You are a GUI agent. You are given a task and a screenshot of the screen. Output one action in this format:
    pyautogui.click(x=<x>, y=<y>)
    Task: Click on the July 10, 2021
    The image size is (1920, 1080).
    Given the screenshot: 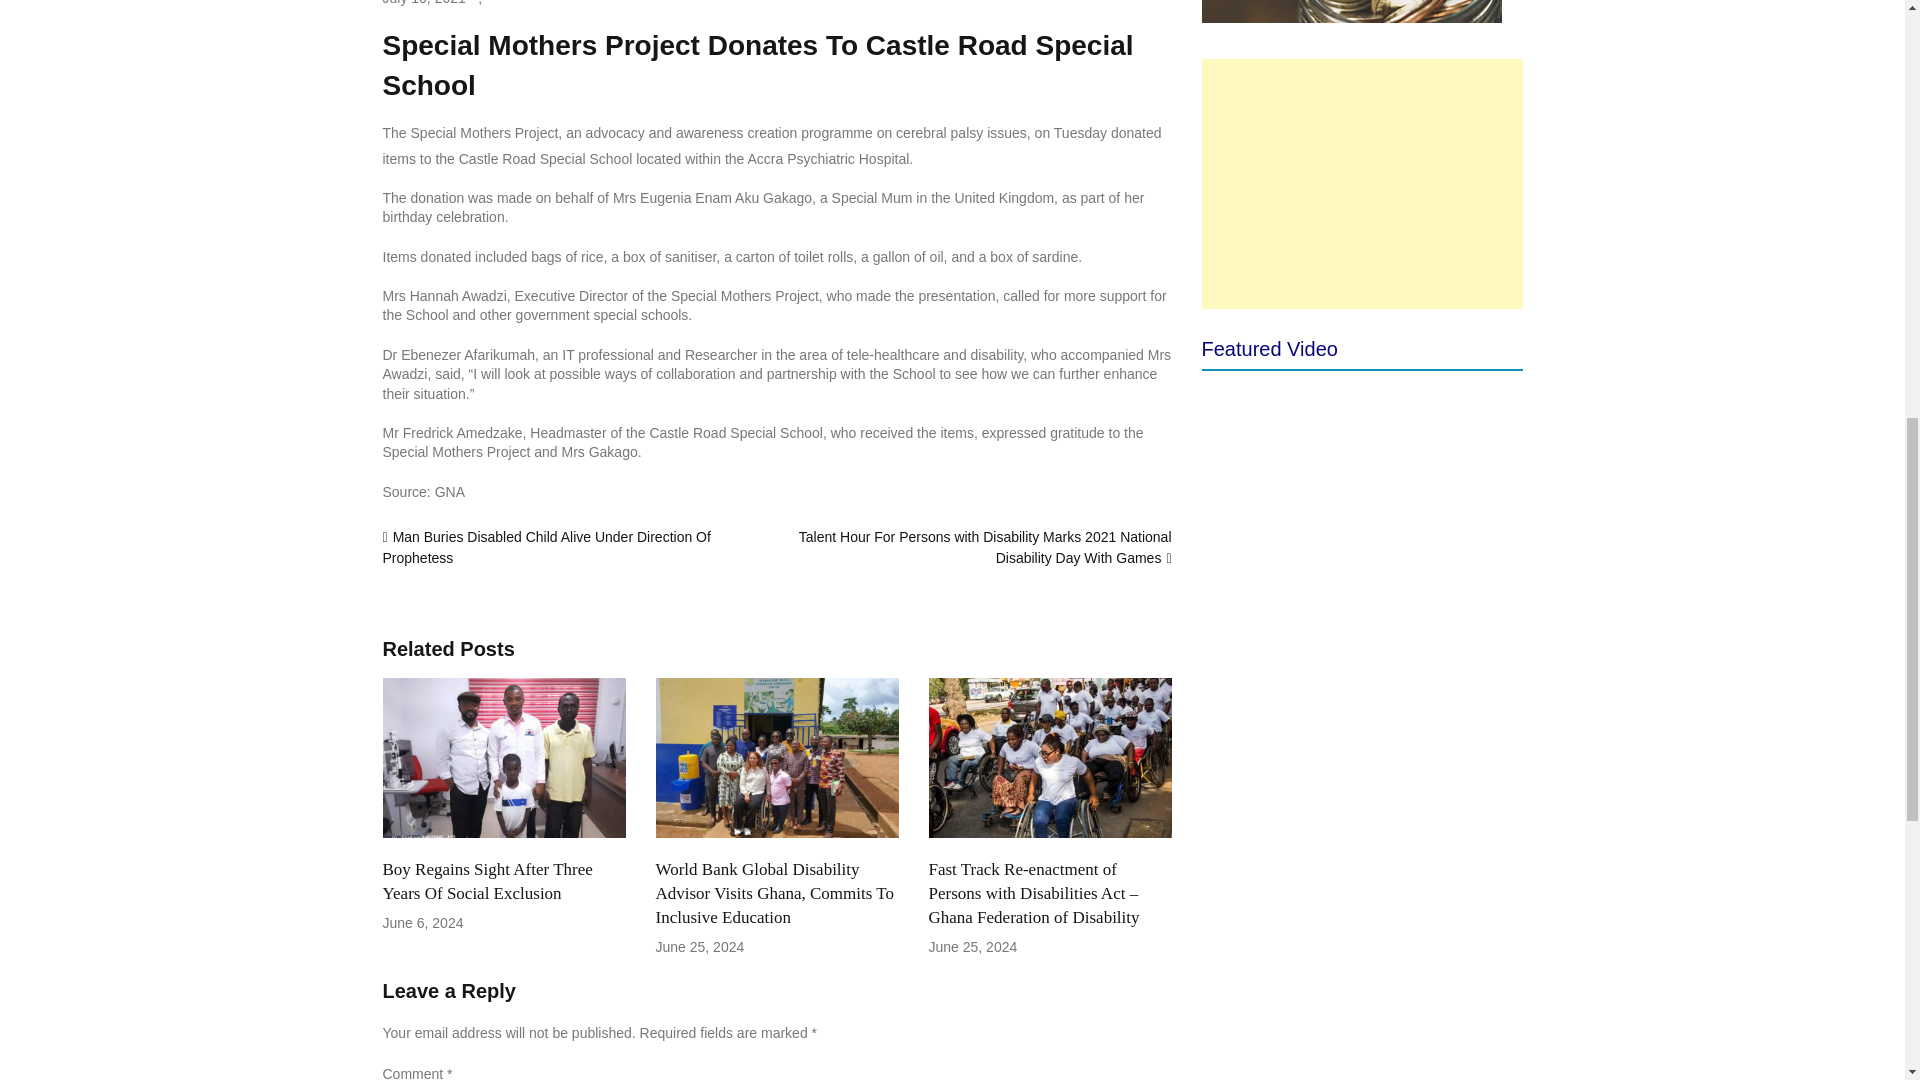 What is the action you would take?
    pyautogui.click(x=423, y=4)
    